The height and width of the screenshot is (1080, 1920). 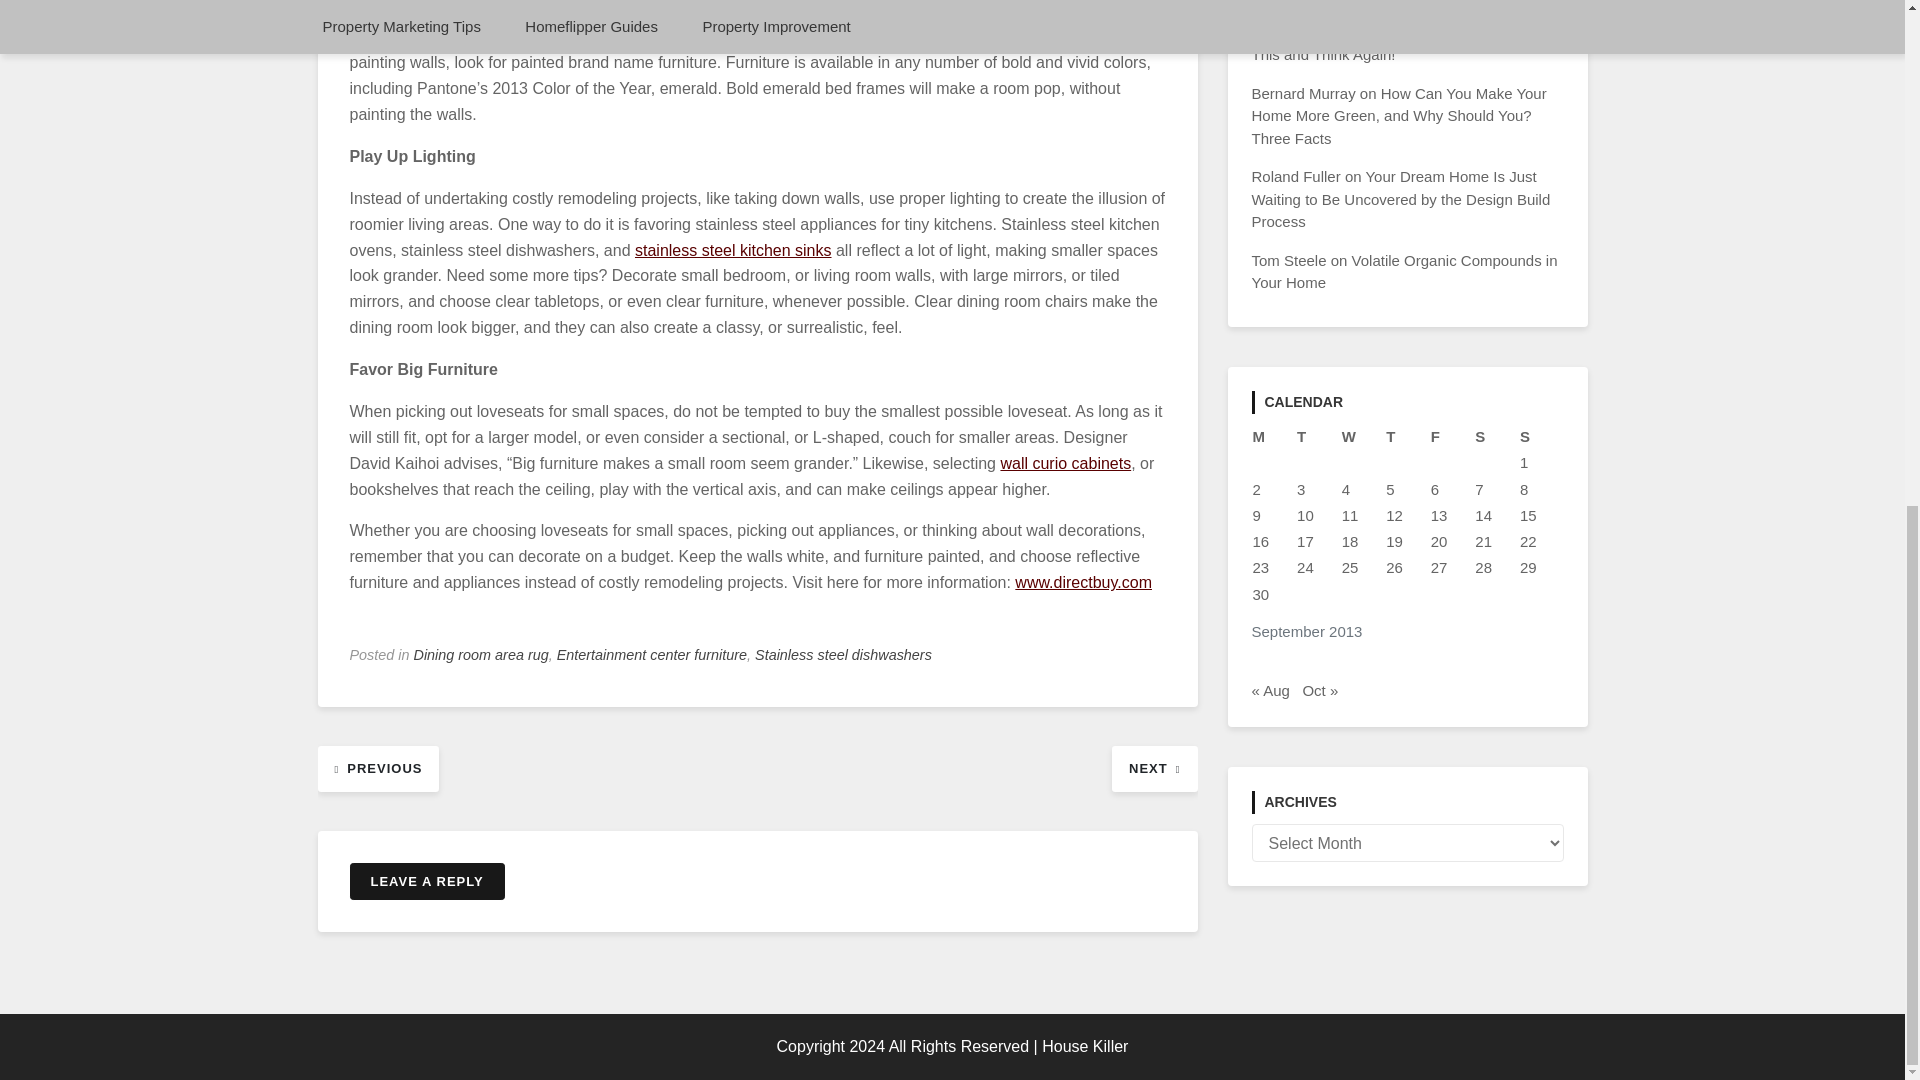 I want to click on Sunday, so click(x=1541, y=437).